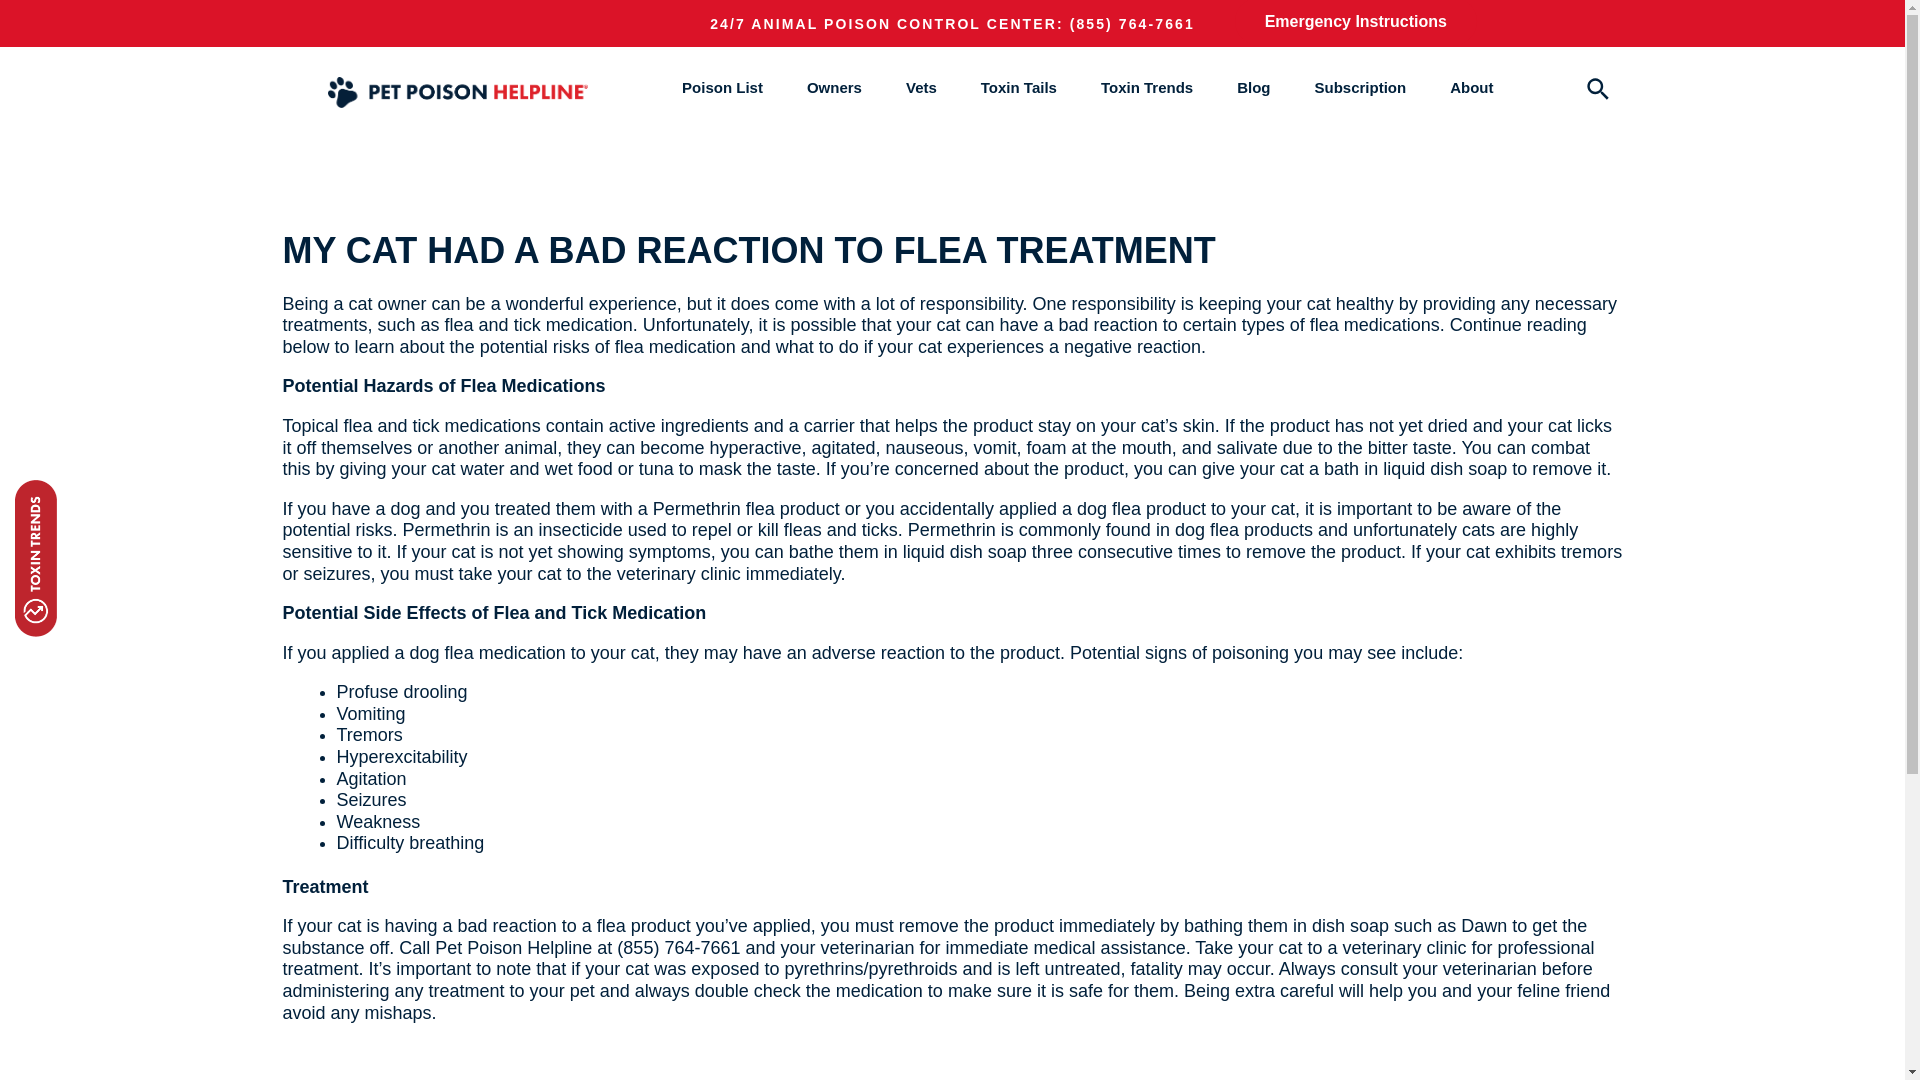  What do you see at coordinates (921, 87) in the screenshot?
I see `Vets` at bounding box center [921, 87].